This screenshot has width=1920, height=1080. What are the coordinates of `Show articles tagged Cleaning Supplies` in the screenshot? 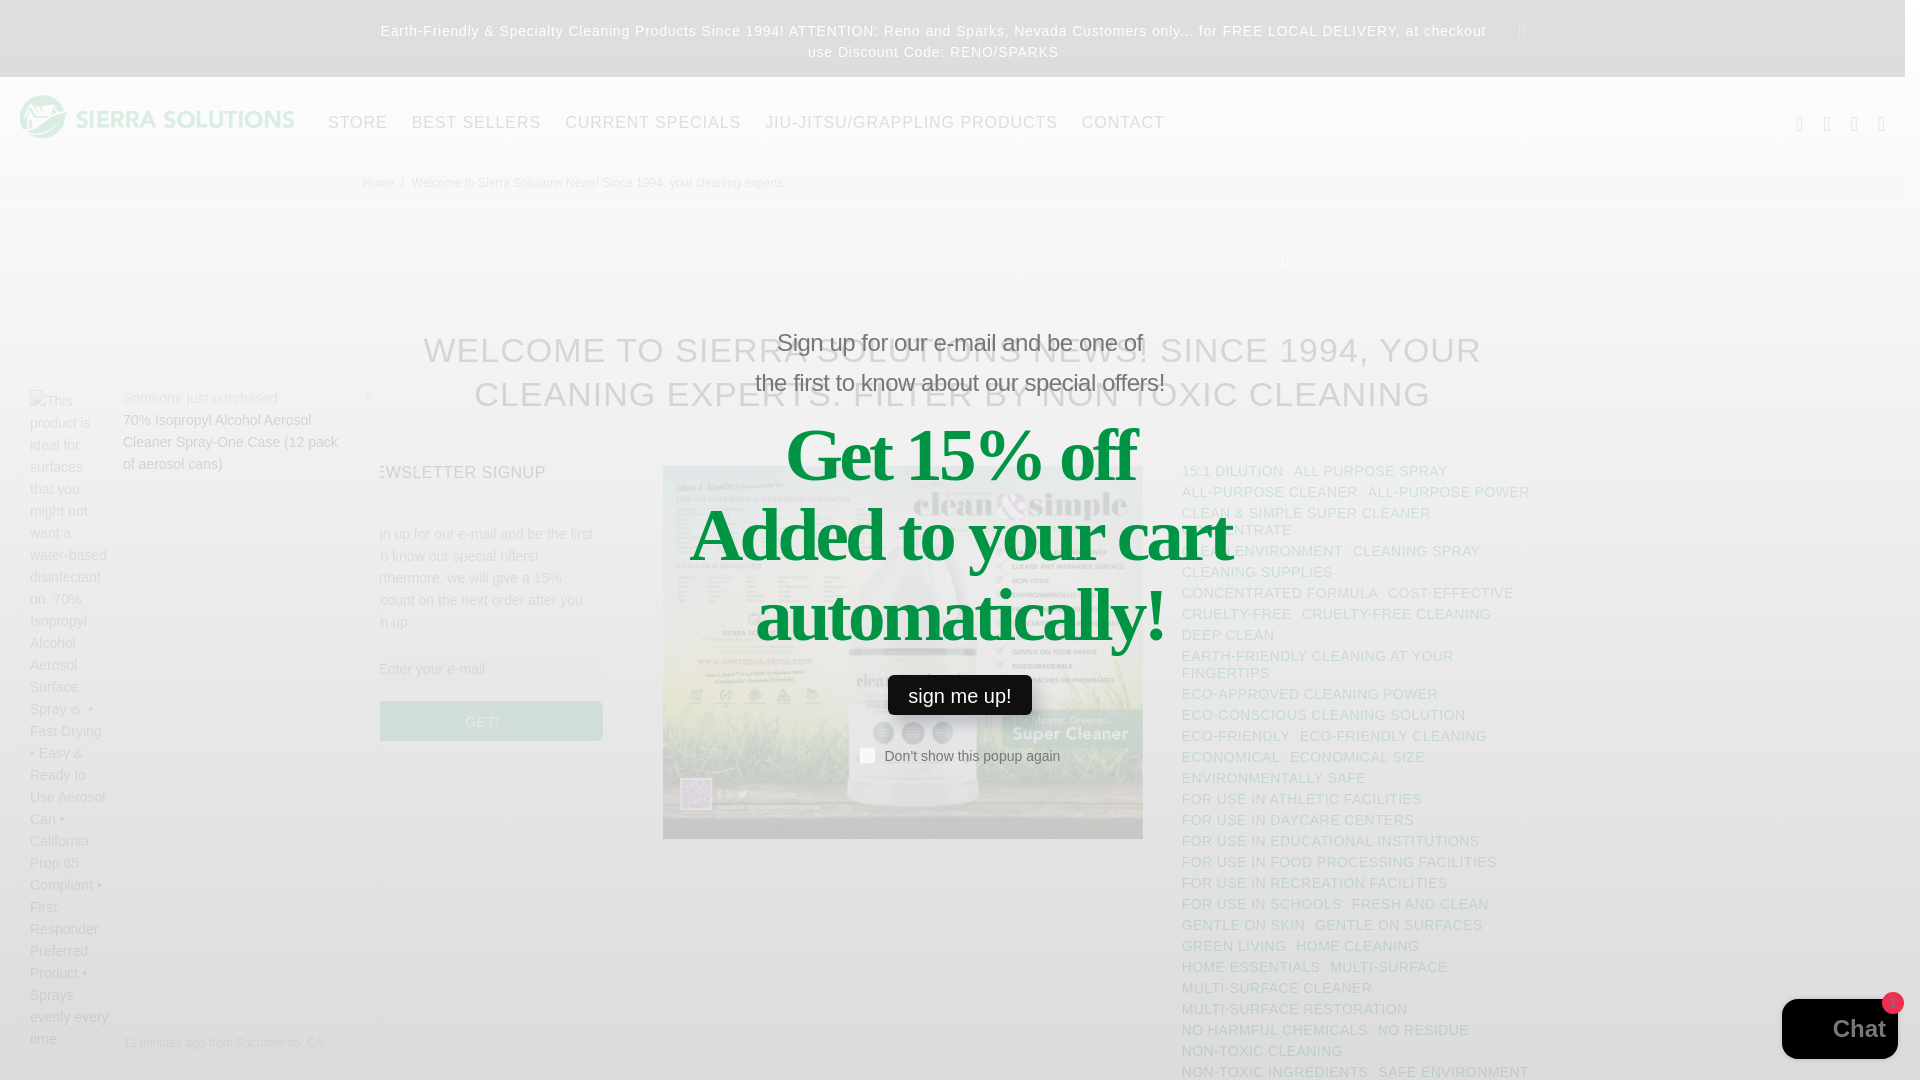 It's located at (1257, 572).